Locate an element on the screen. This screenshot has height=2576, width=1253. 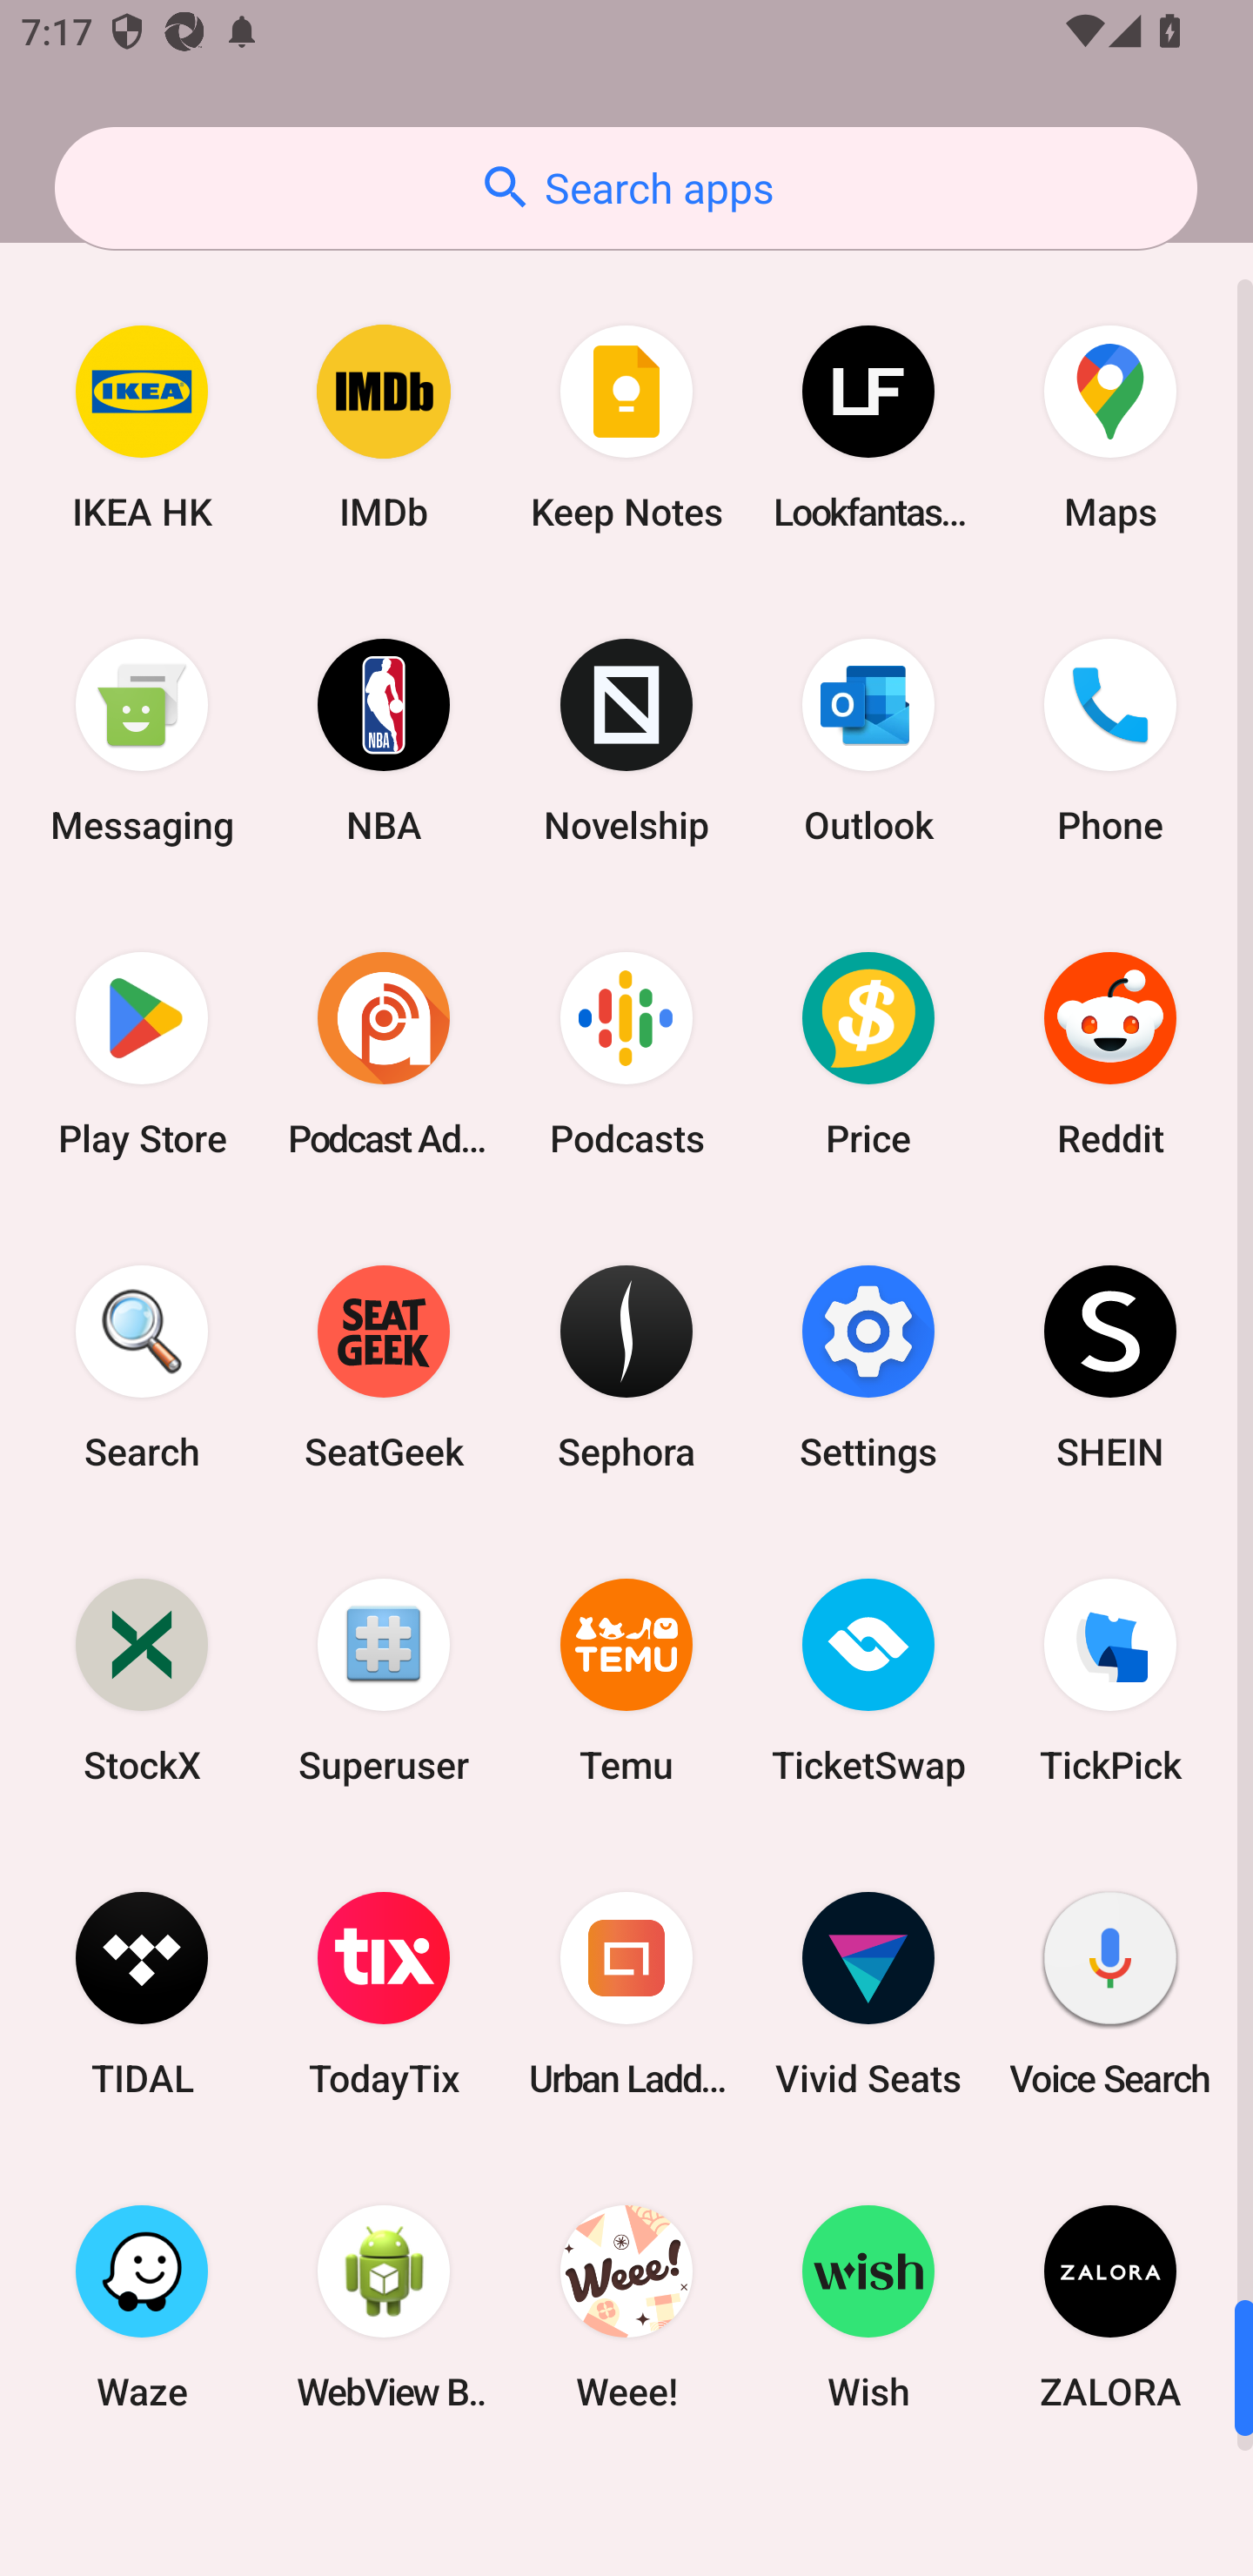
Maps is located at coordinates (1110, 426).